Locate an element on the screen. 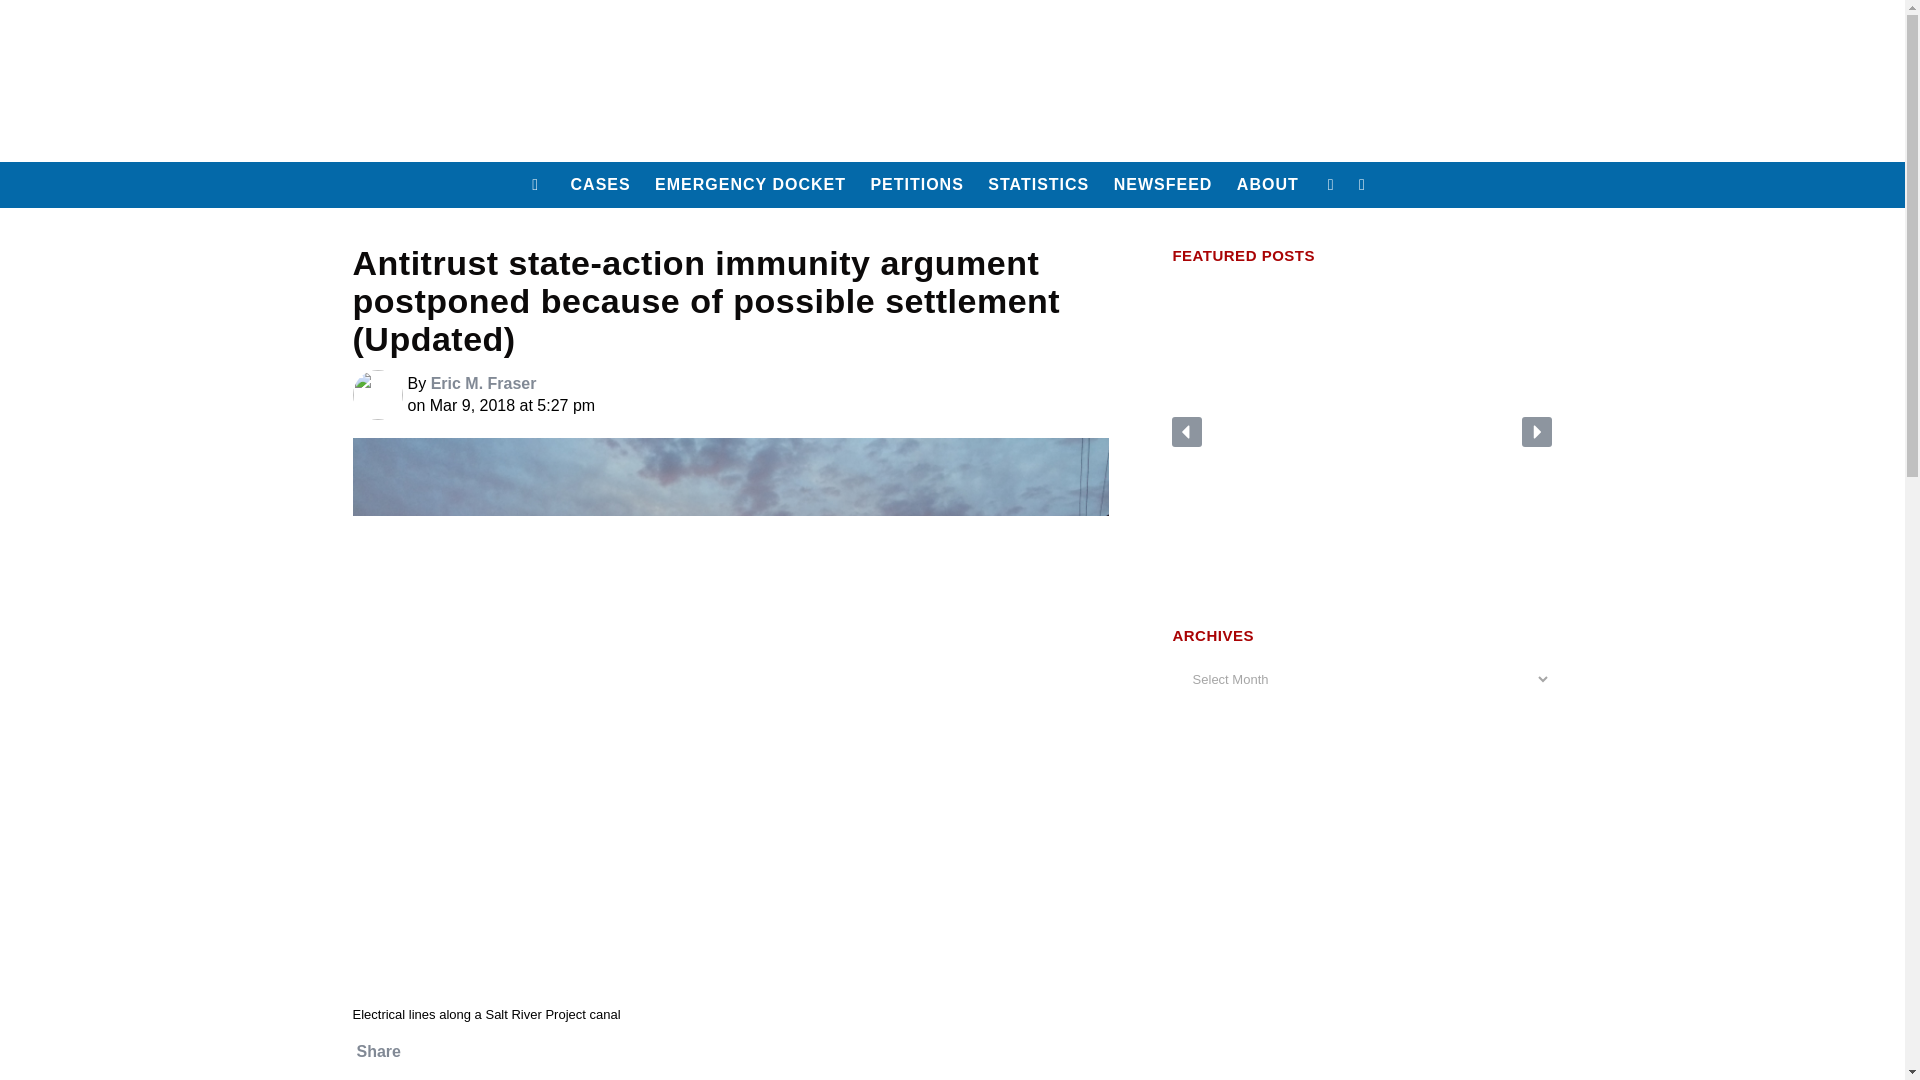  PETITIONS is located at coordinates (916, 185).